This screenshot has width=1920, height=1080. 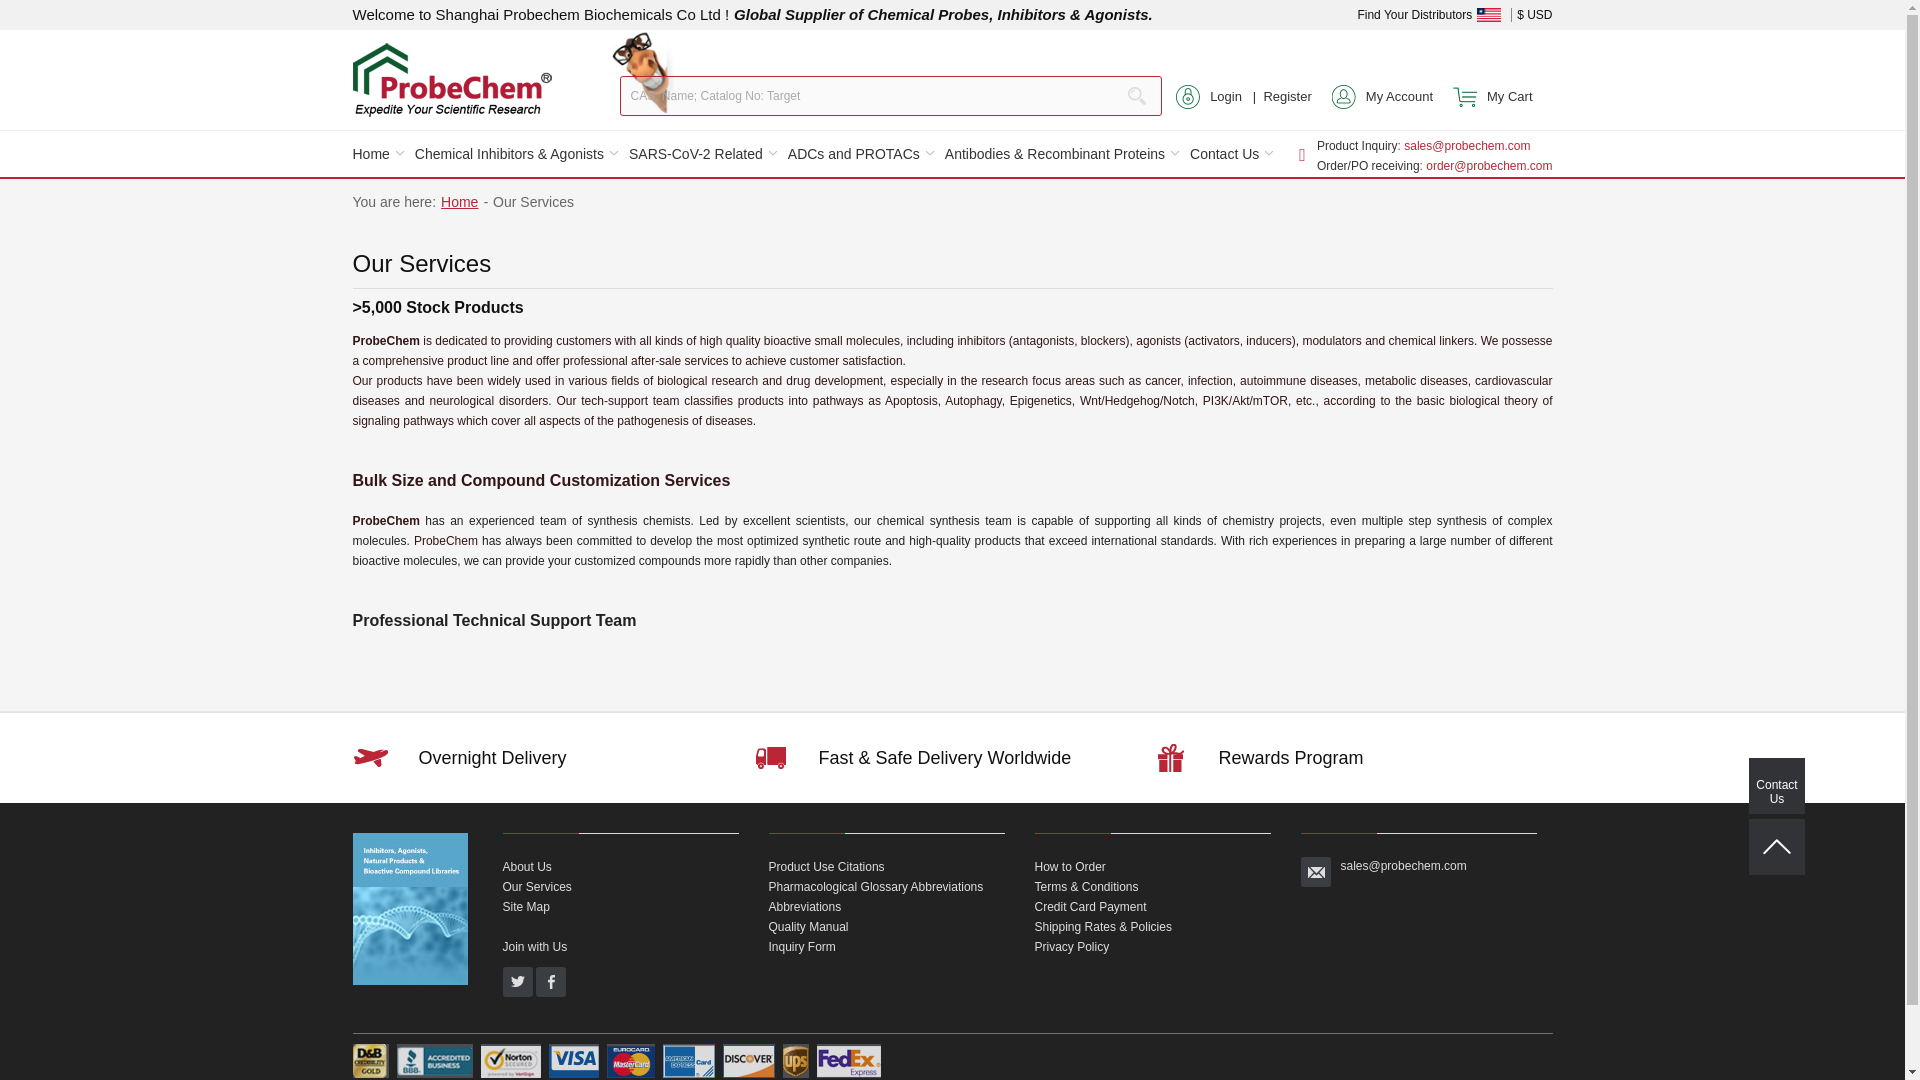 I want to click on My Account, so click(x=1382, y=97).